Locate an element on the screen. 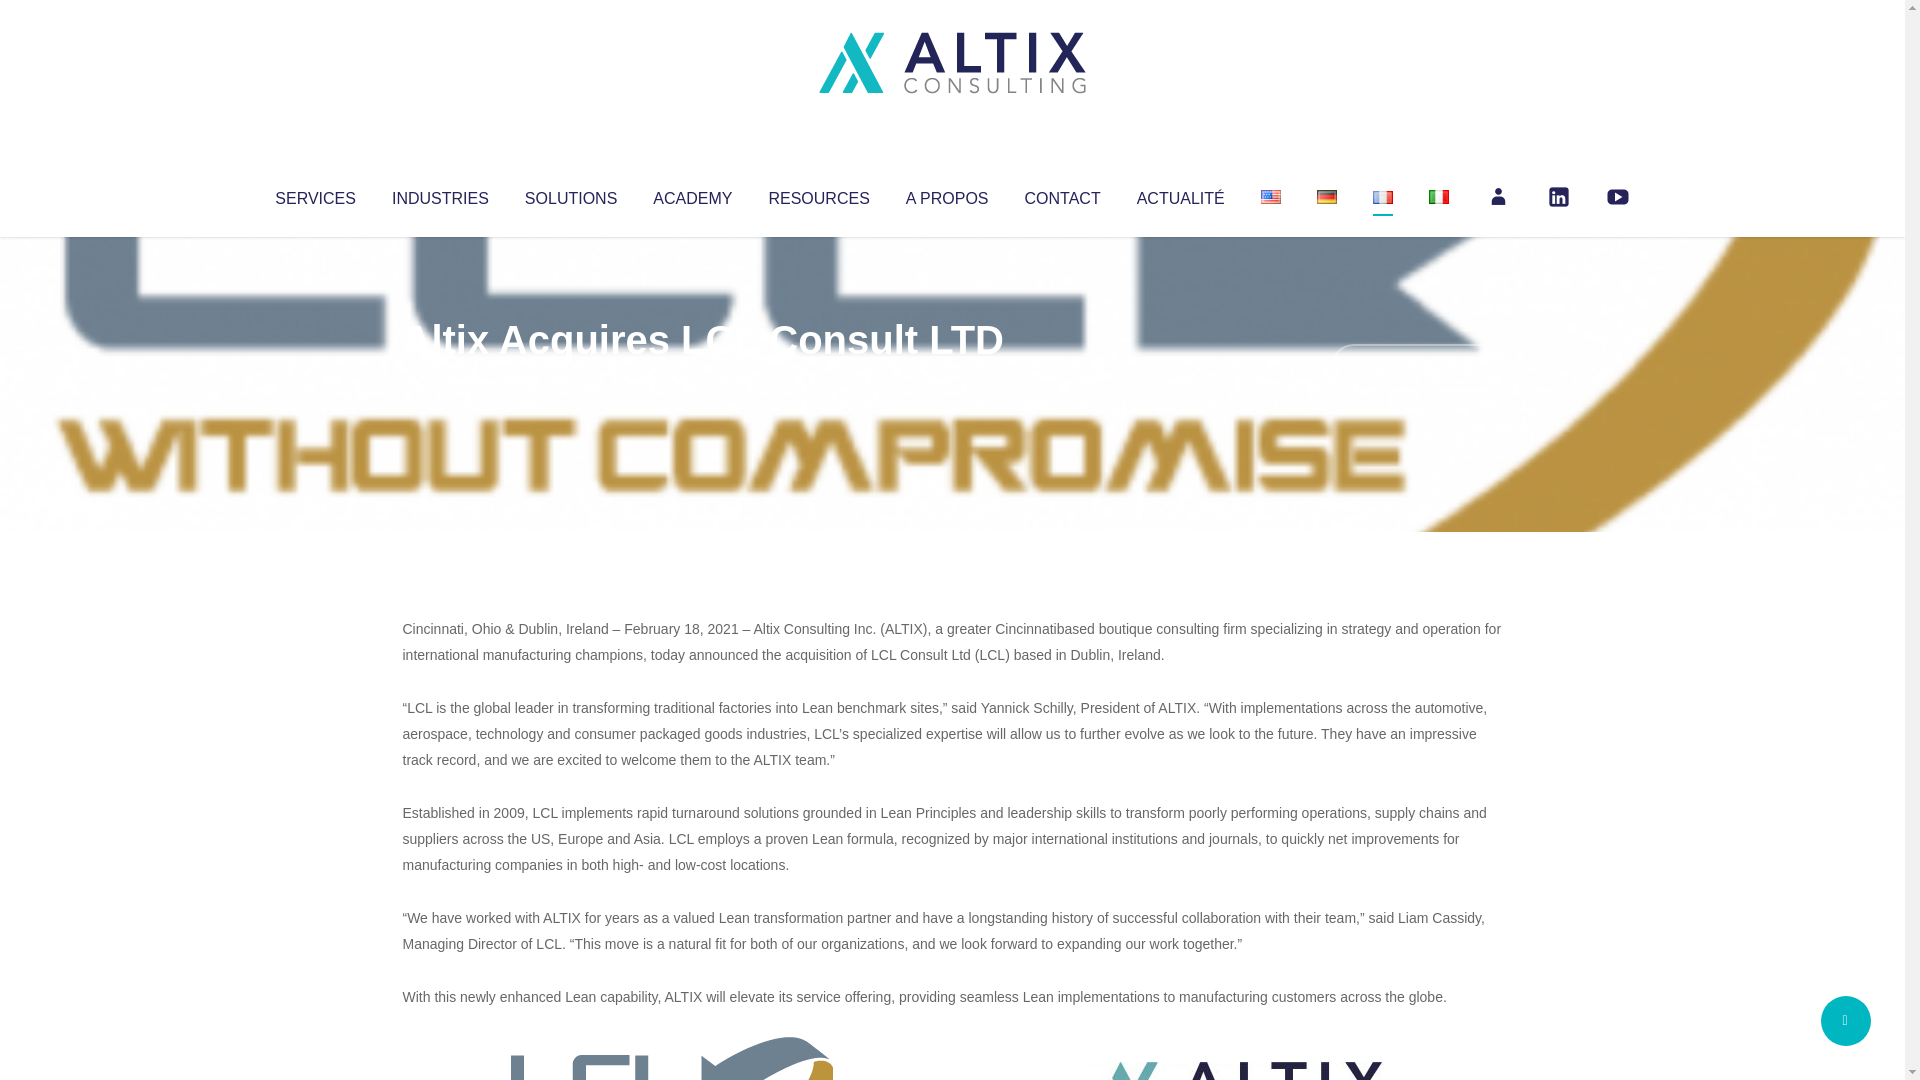 This screenshot has height=1080, width=1920. Altix is located at coordinates (440, 380).